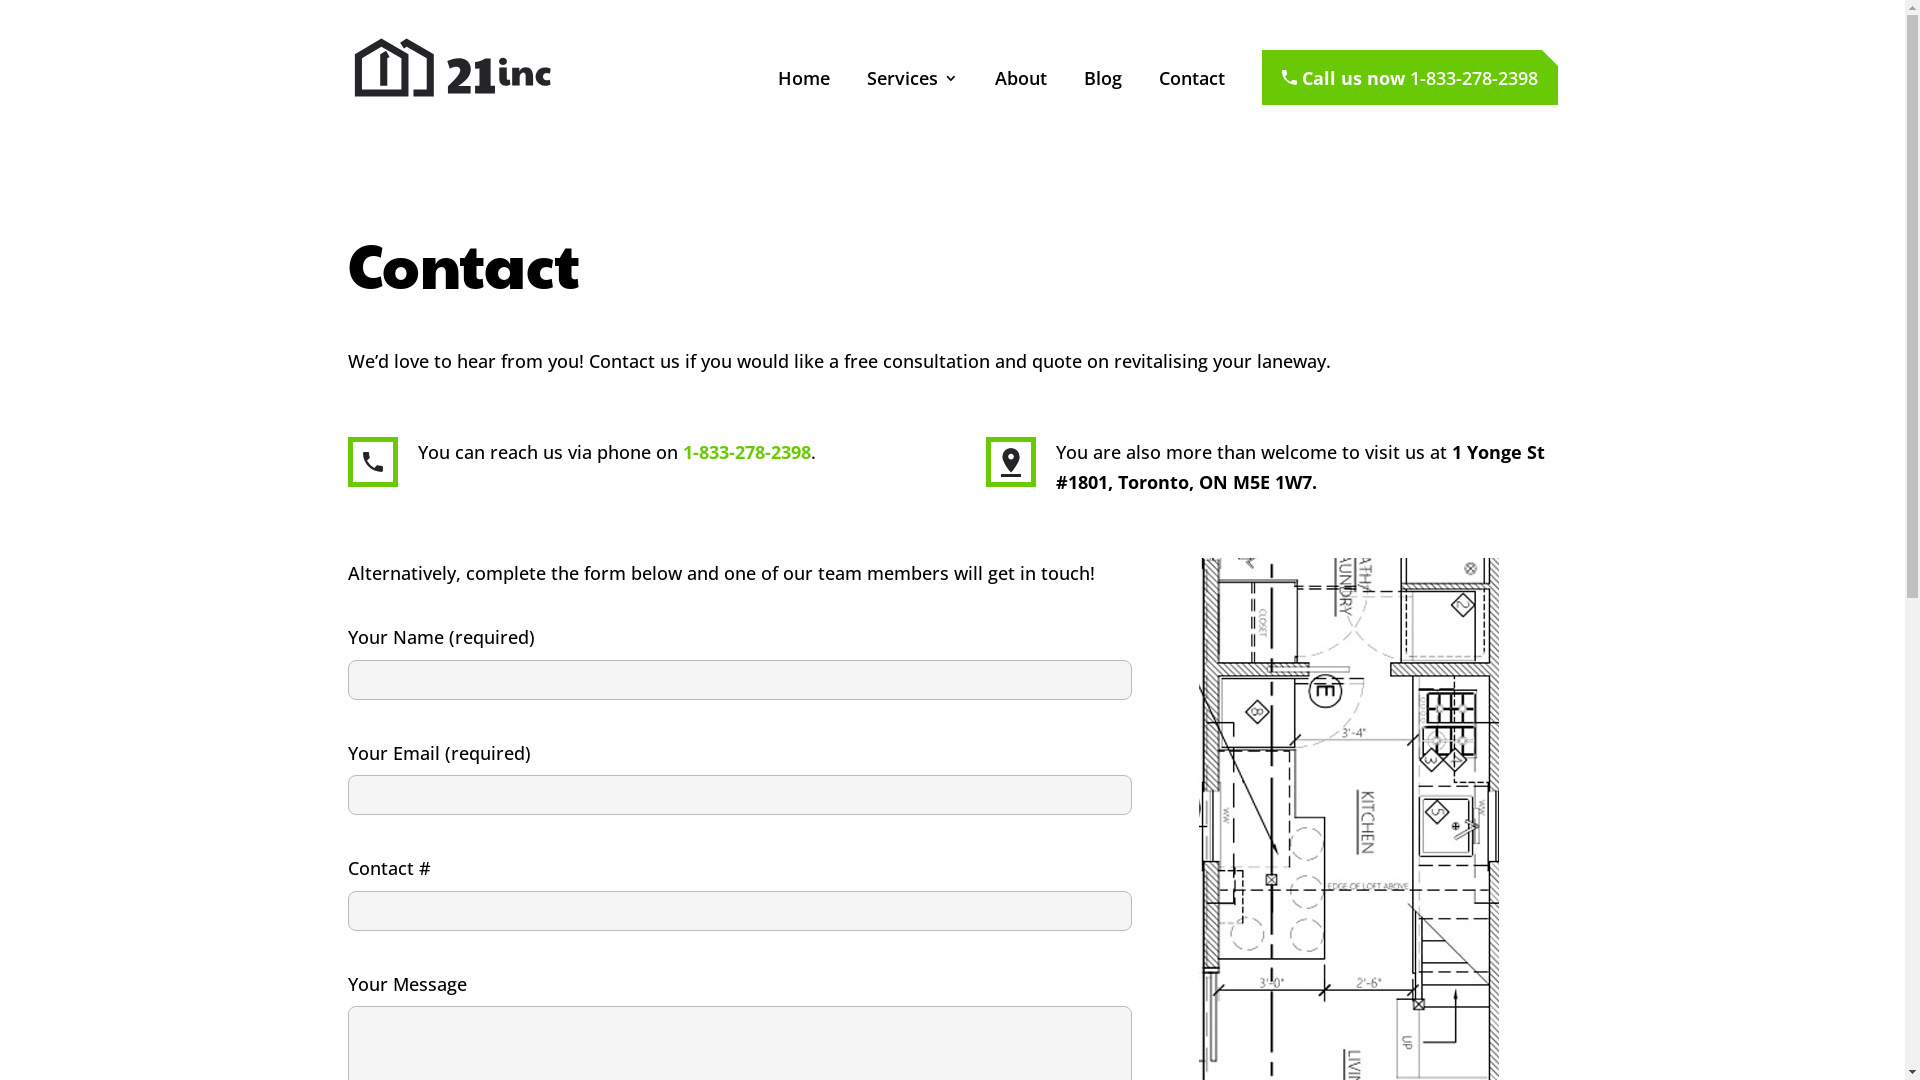  What do you see at coordinates (746, 452) in the screenshot?
I see `1-833-278-2398` at bounding box center [746, 452].